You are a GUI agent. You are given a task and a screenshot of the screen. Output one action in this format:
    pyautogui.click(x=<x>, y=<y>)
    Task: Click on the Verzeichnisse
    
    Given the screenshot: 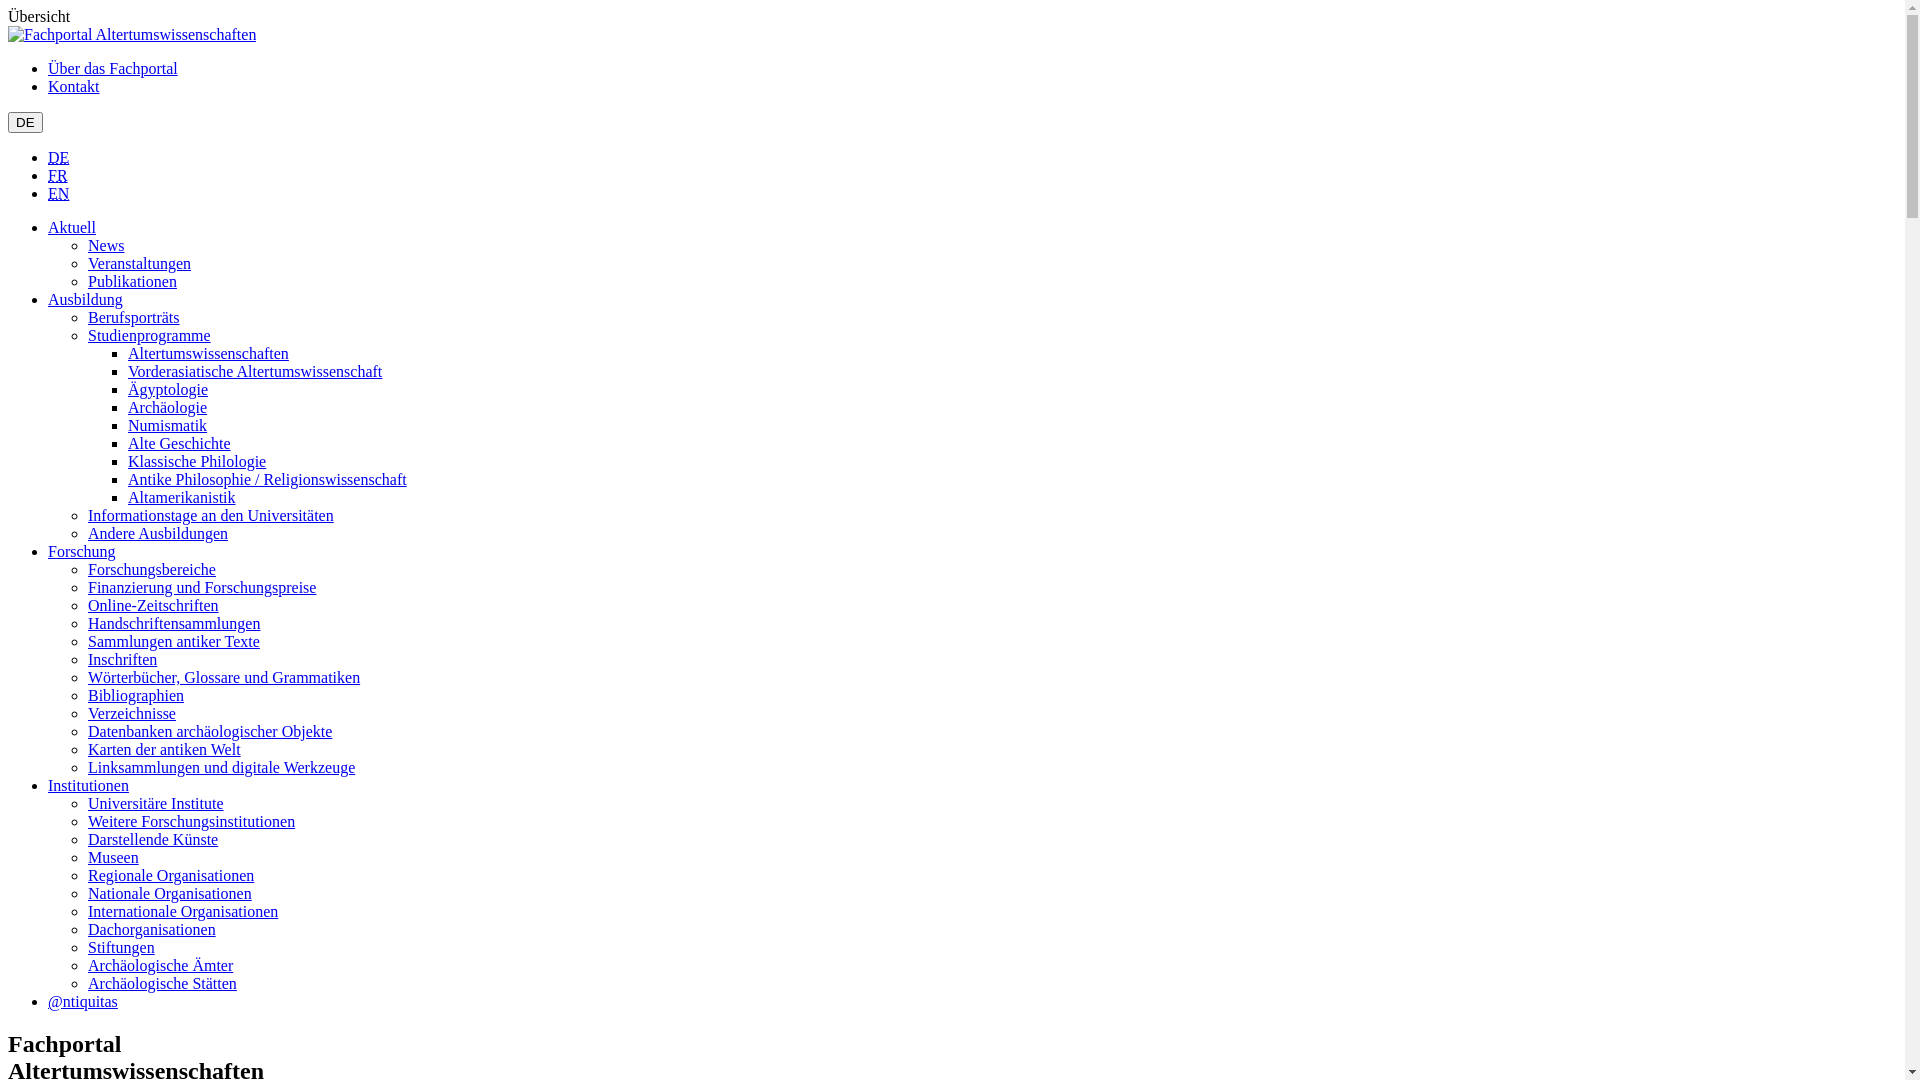 What is the action you would take?
    pyautogui.click(x=132, y=714)
    